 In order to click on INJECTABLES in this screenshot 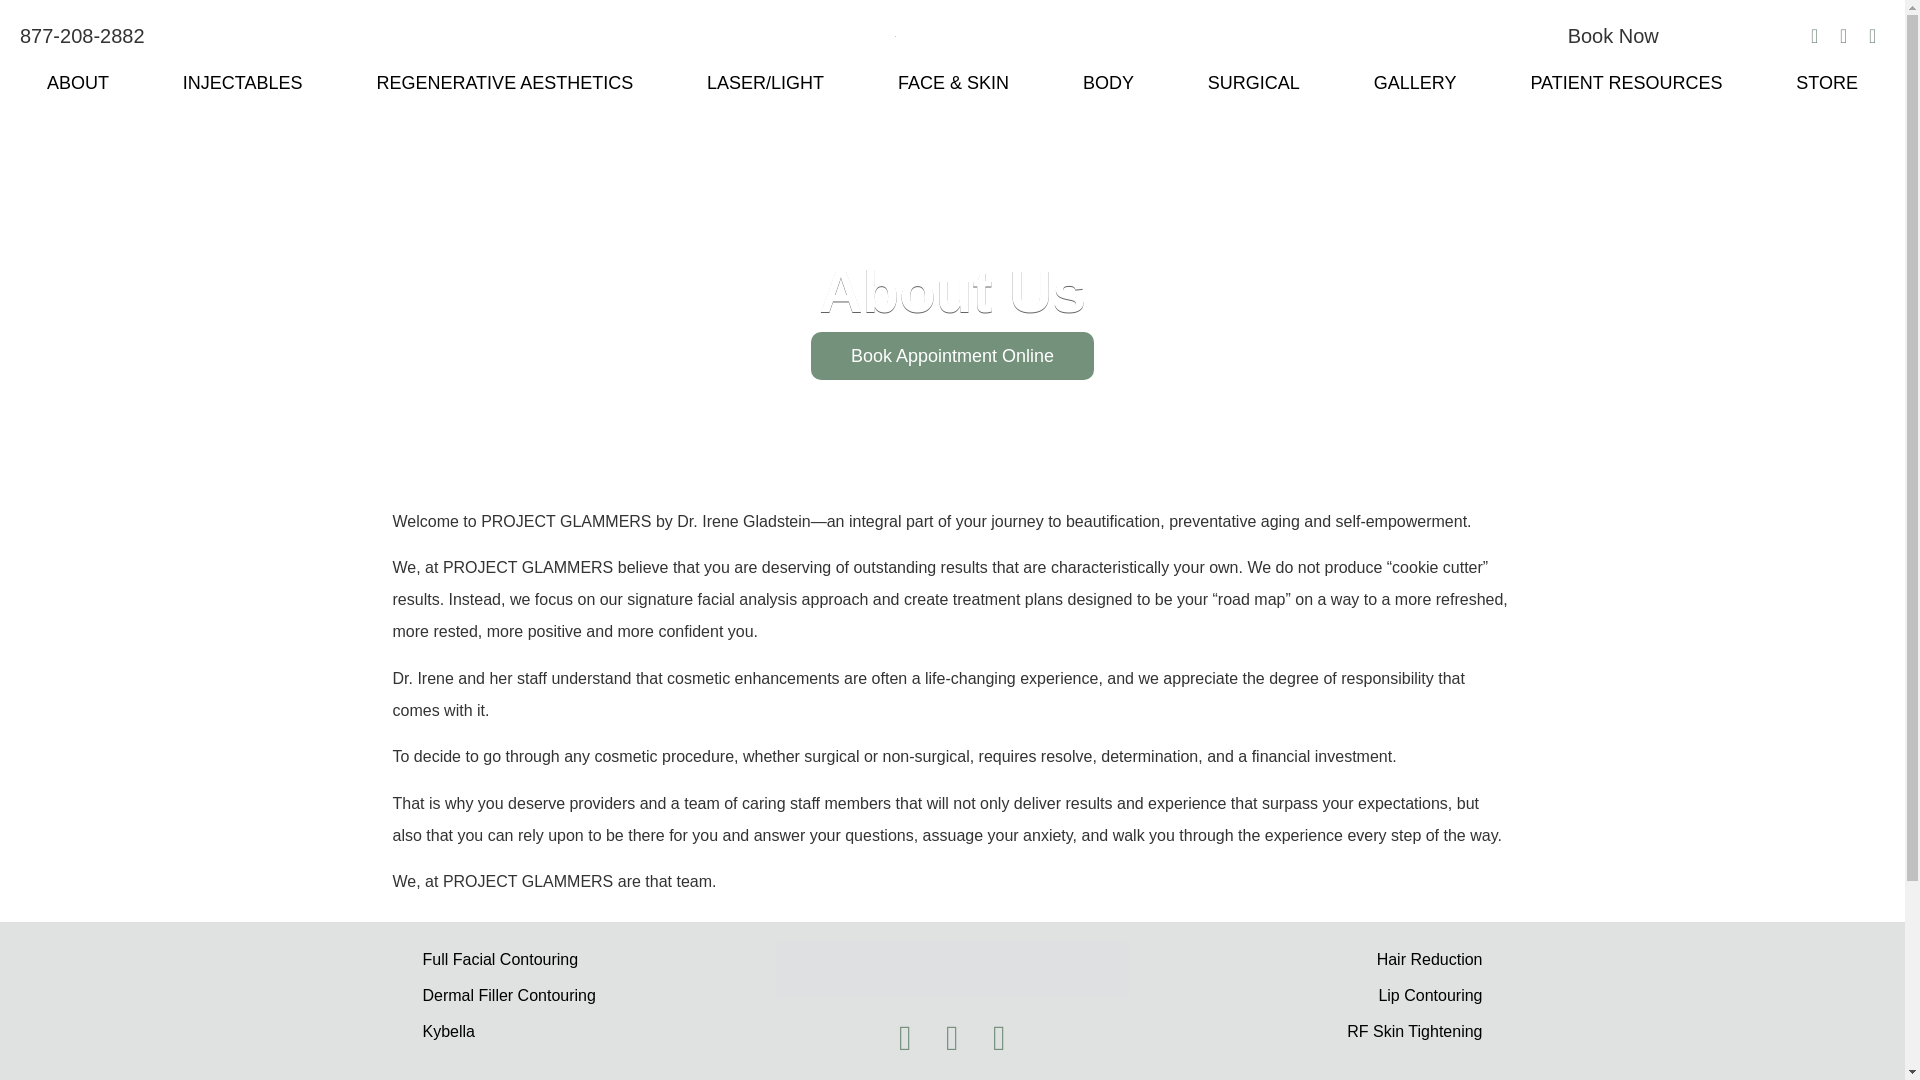, I will do `click(242, 82)`.